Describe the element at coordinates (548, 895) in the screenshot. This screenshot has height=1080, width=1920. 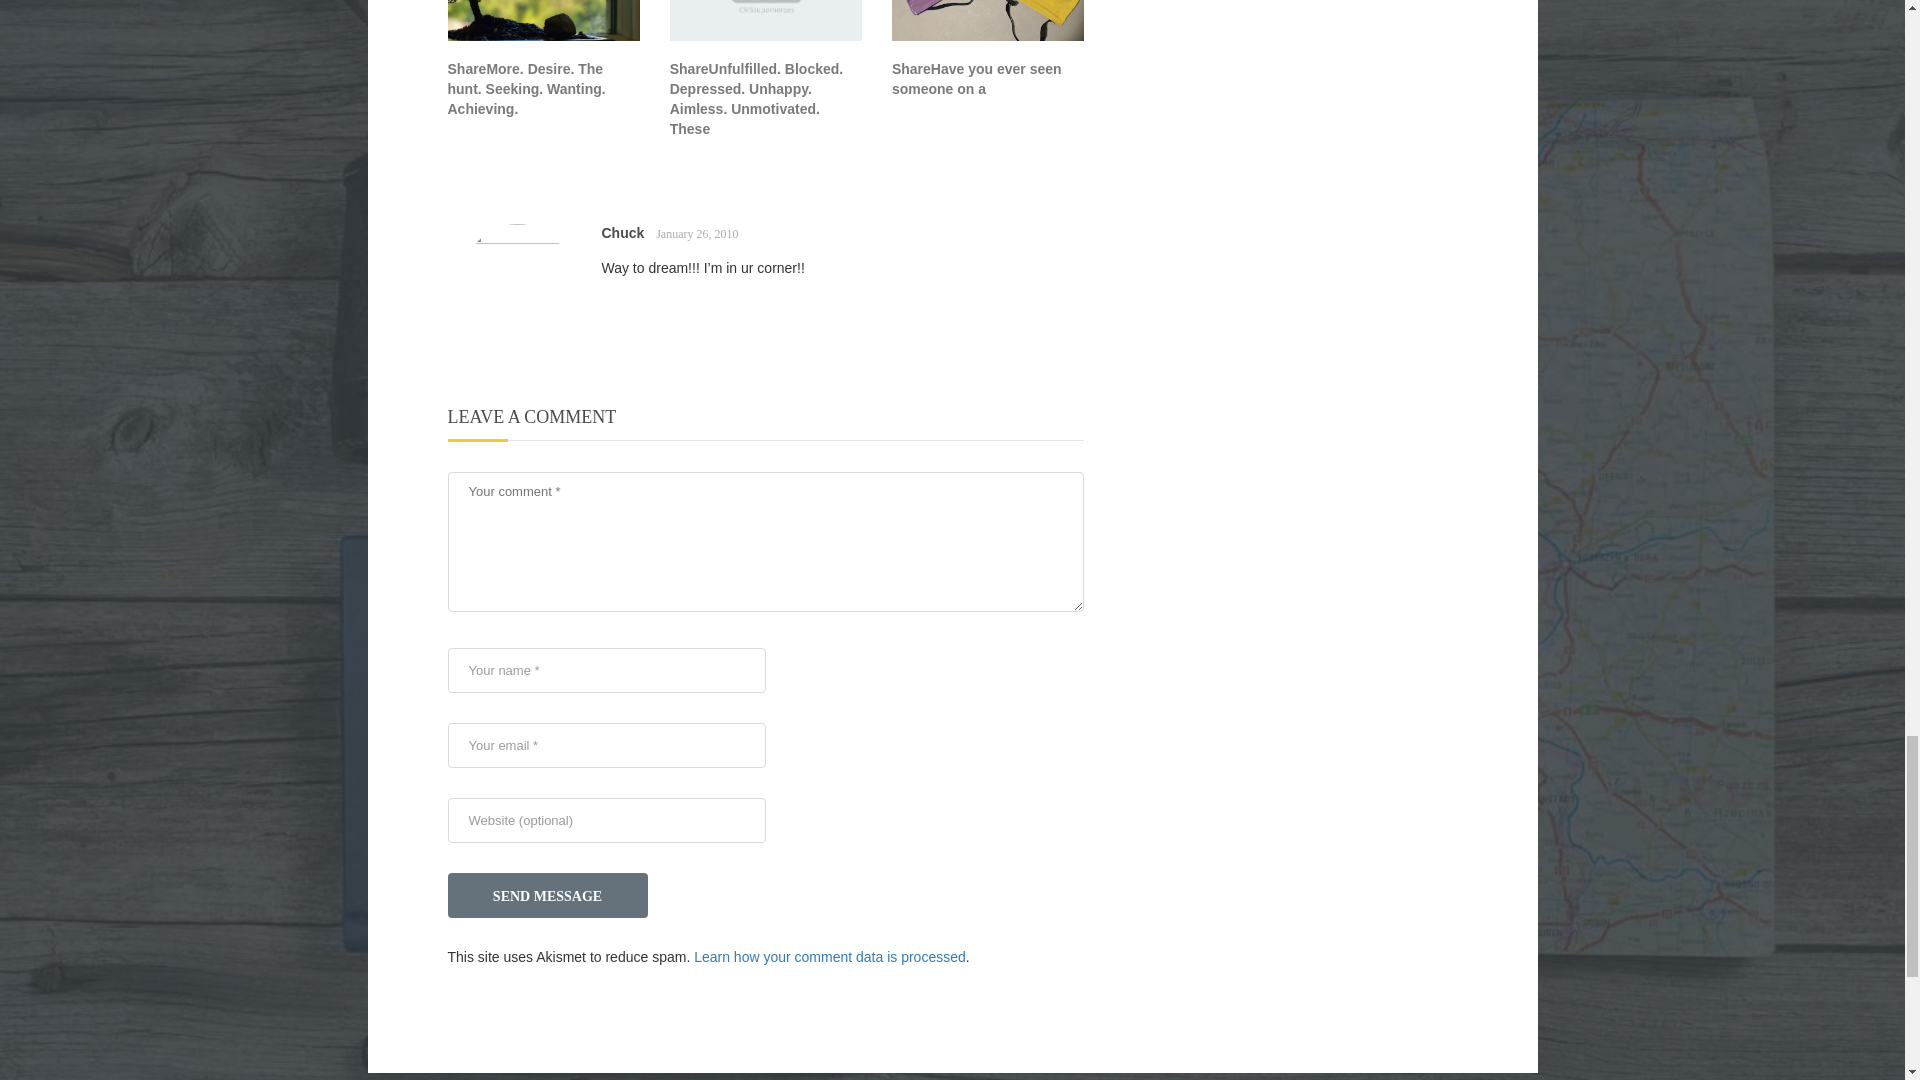
I see `SEND MESSAGE` at that location.